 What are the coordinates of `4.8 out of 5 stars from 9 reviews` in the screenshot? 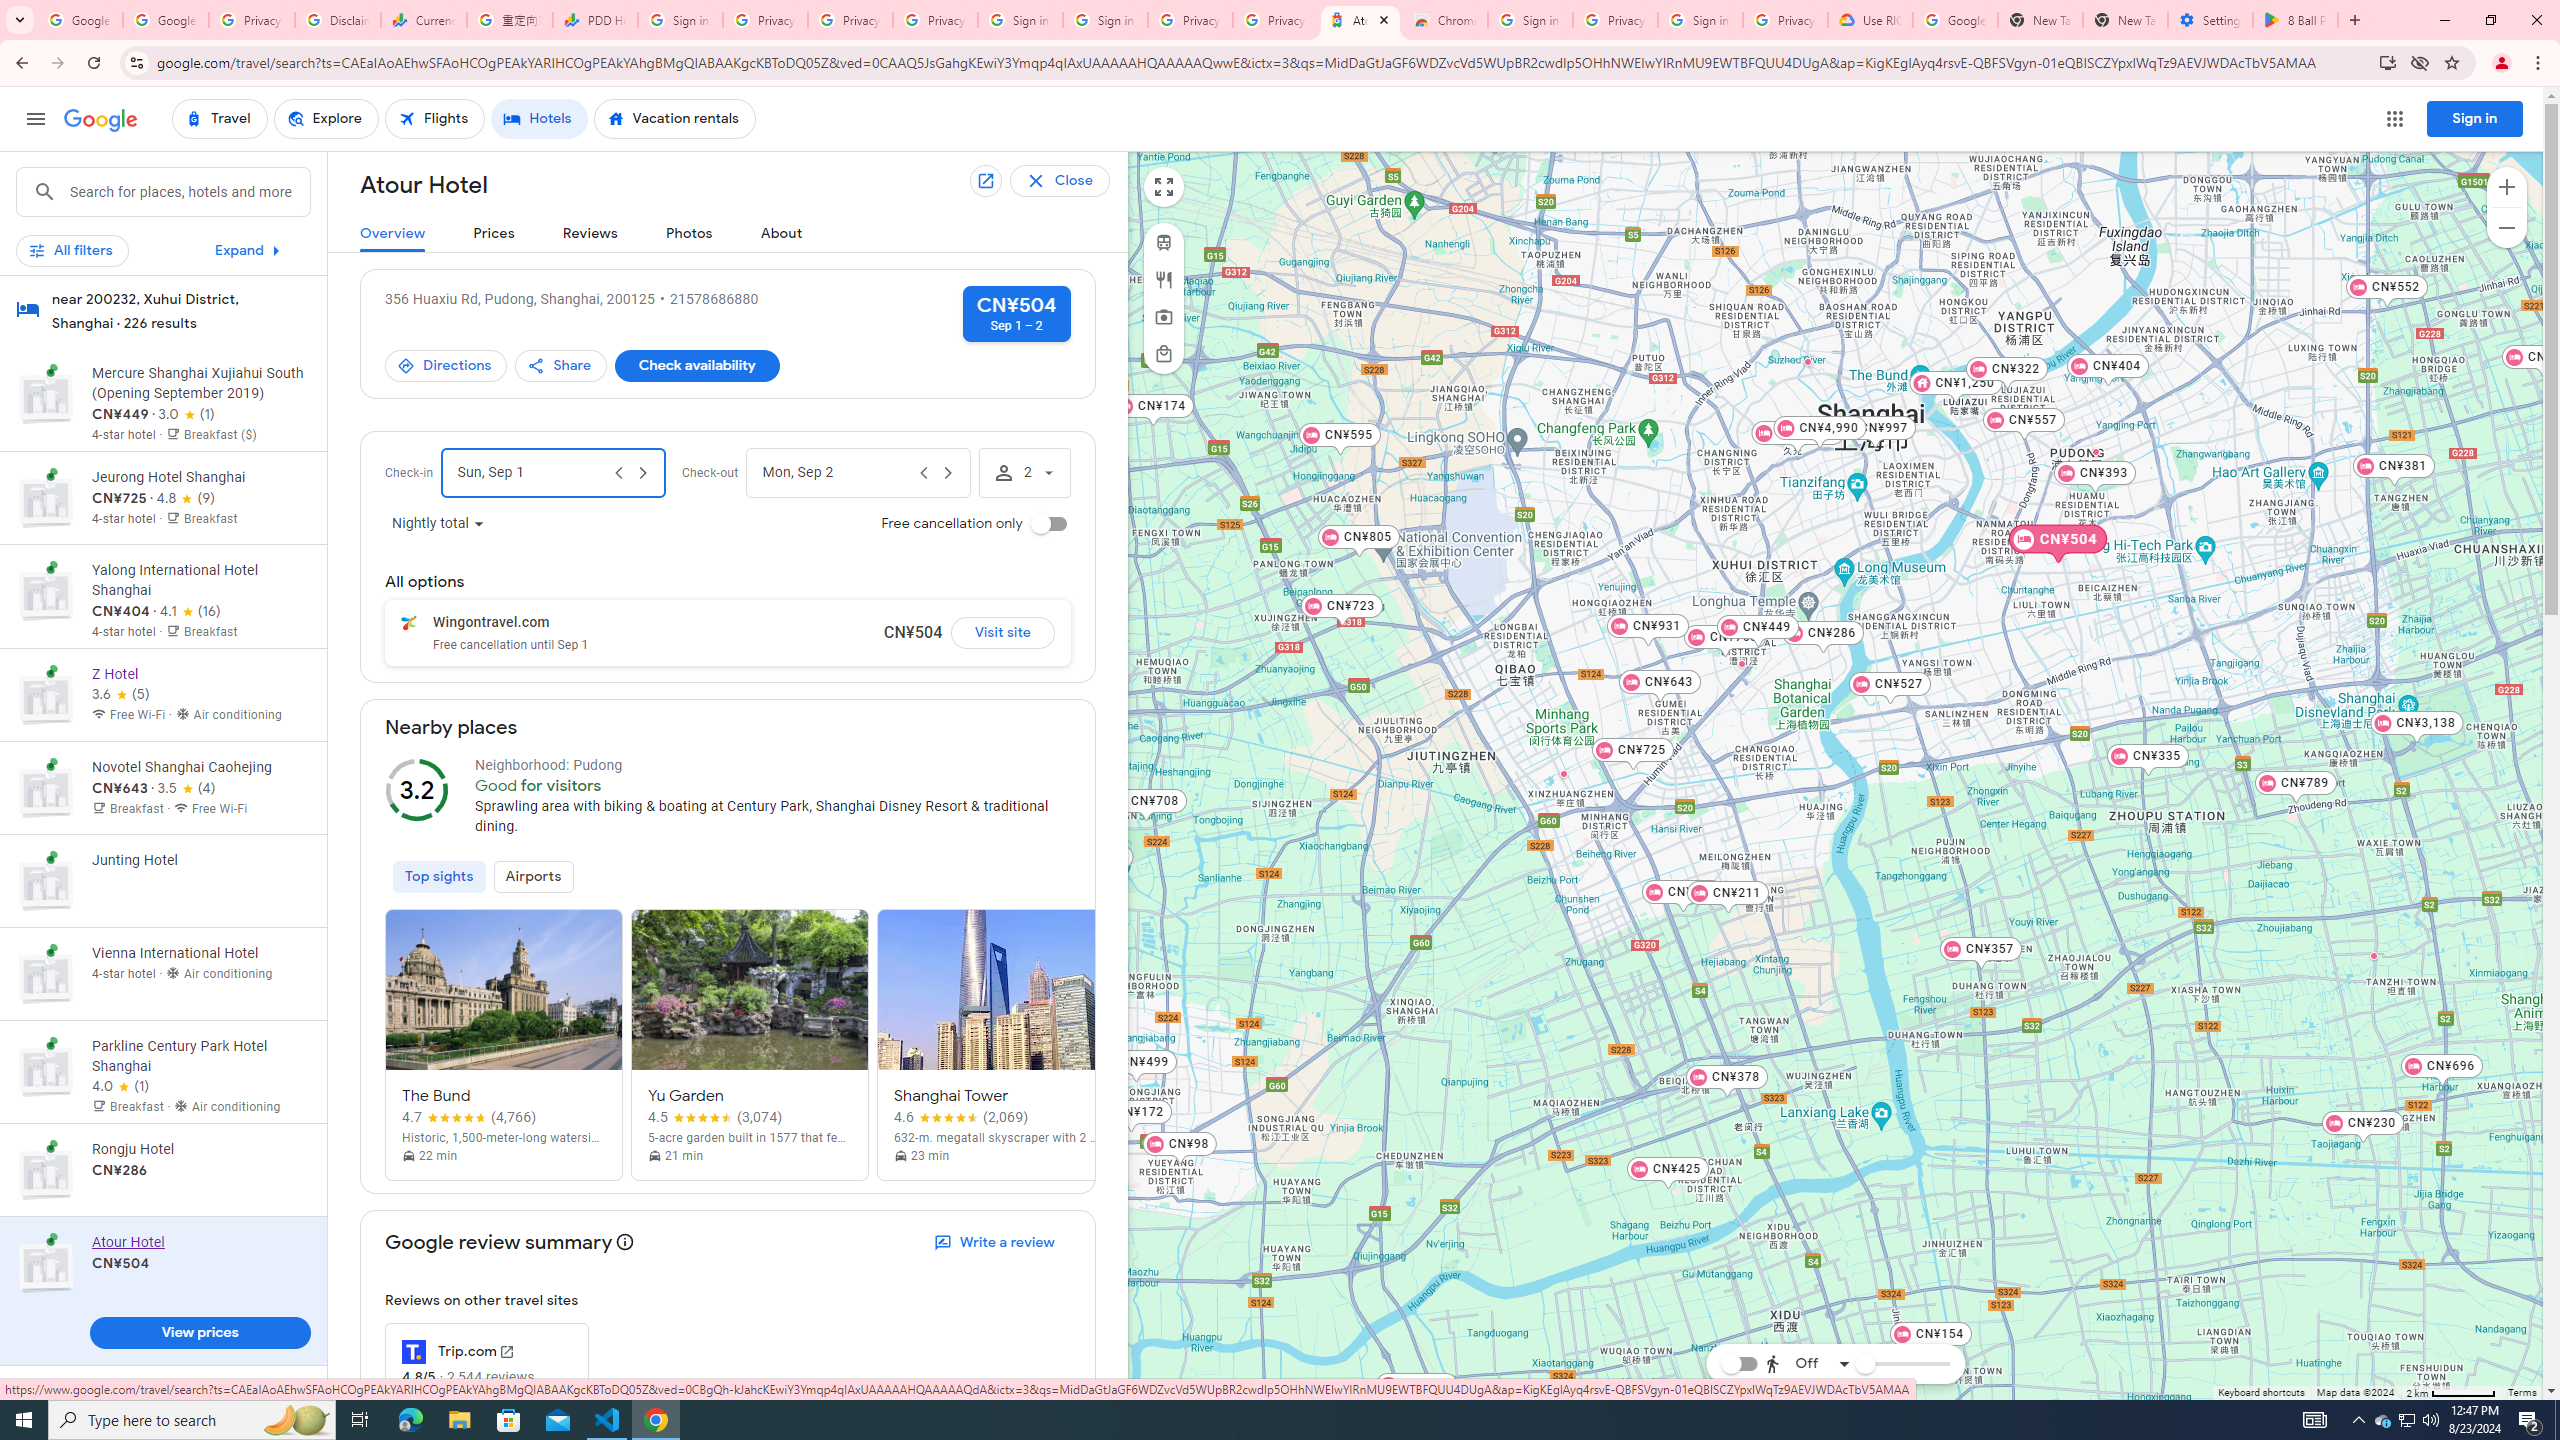 It's located at (186, 498).